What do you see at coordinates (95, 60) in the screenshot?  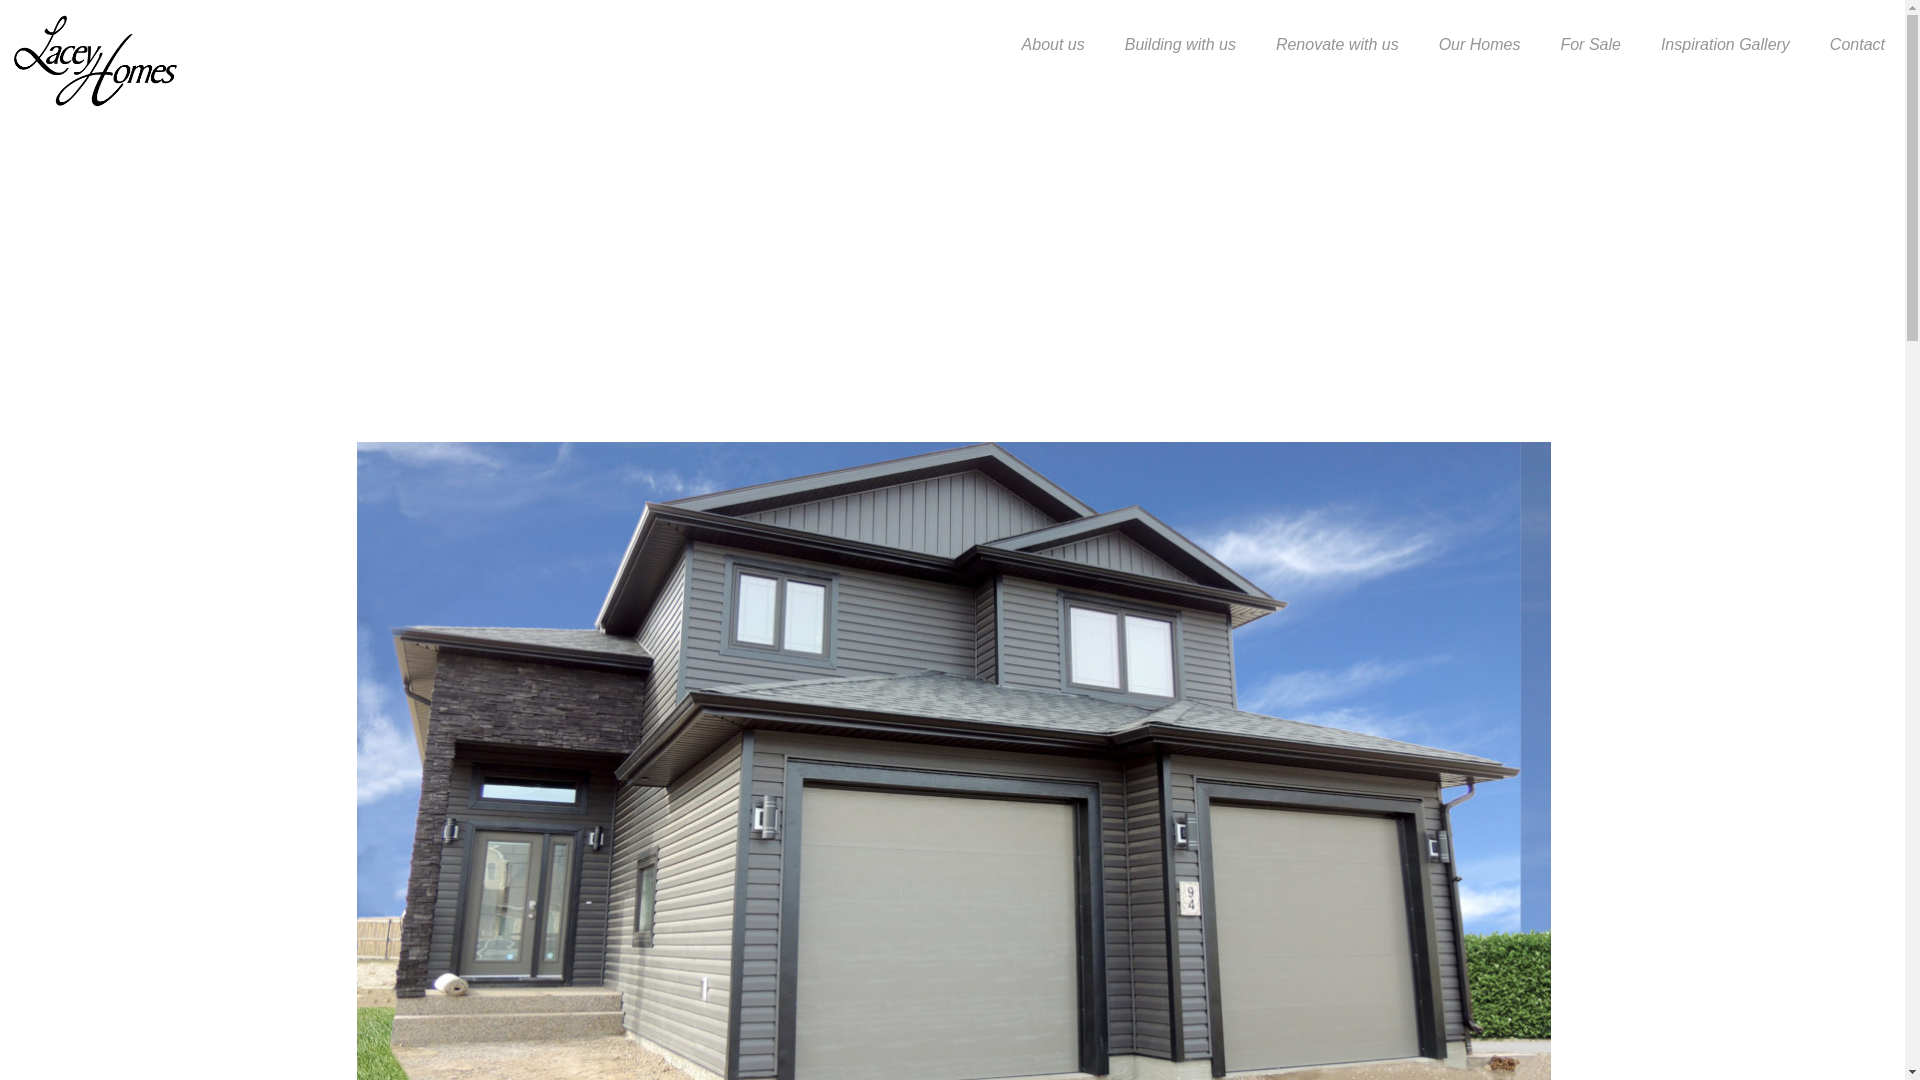 I see `Lacey Homes` at bounding box center [95, 60].